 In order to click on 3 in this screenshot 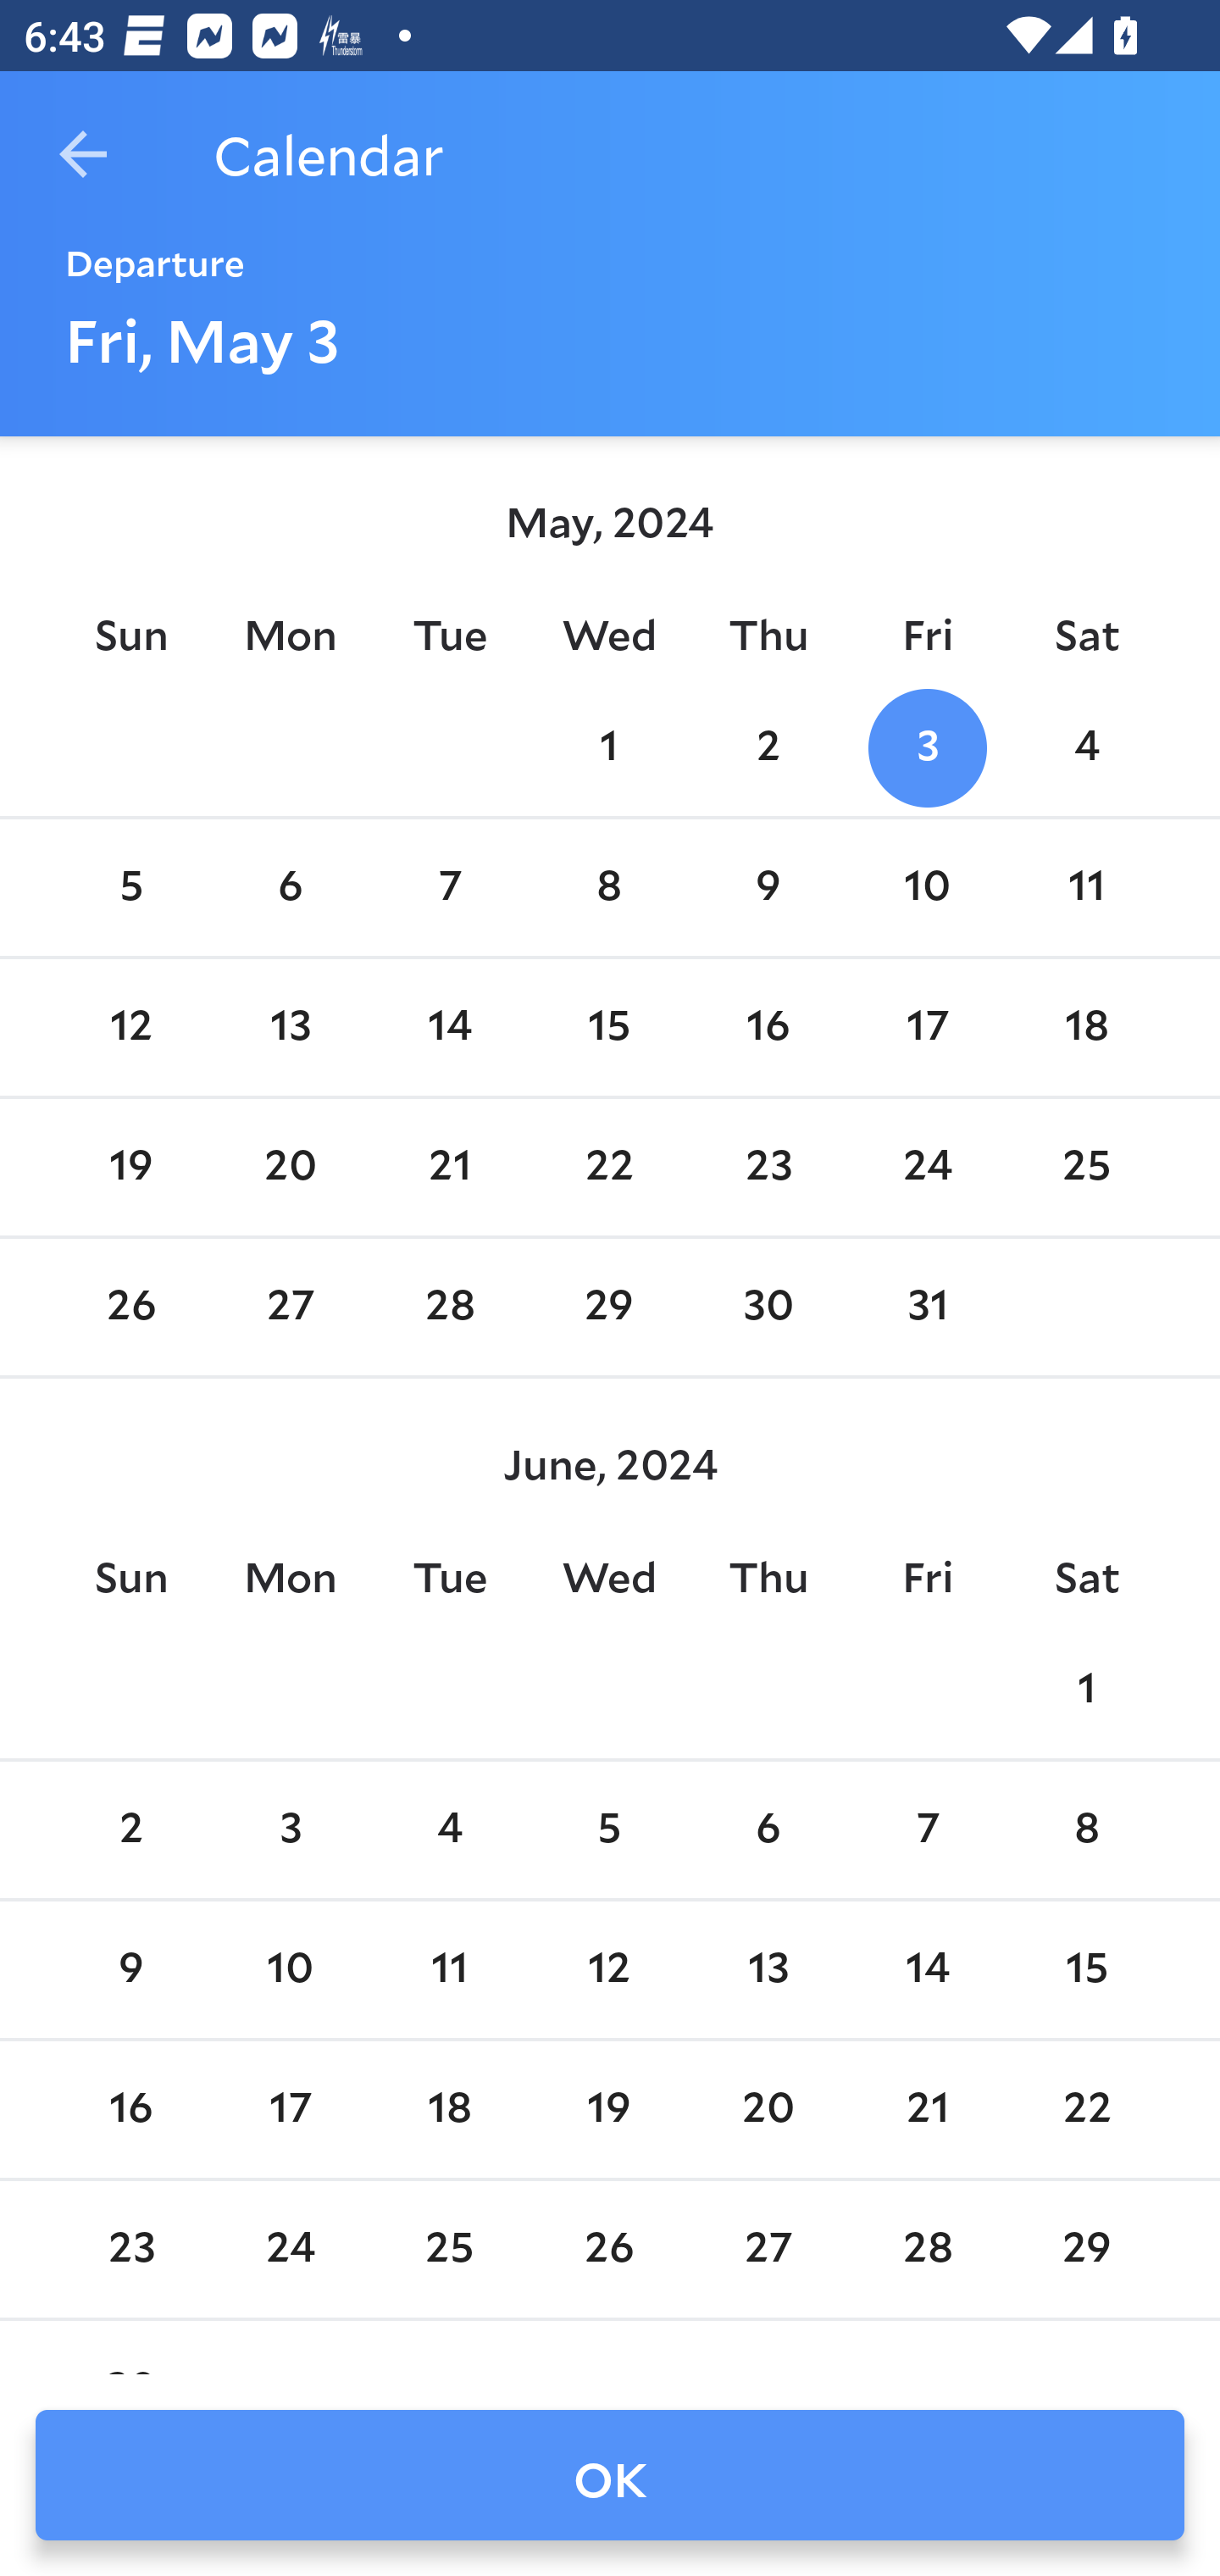, I will do `click(927, 747)`.